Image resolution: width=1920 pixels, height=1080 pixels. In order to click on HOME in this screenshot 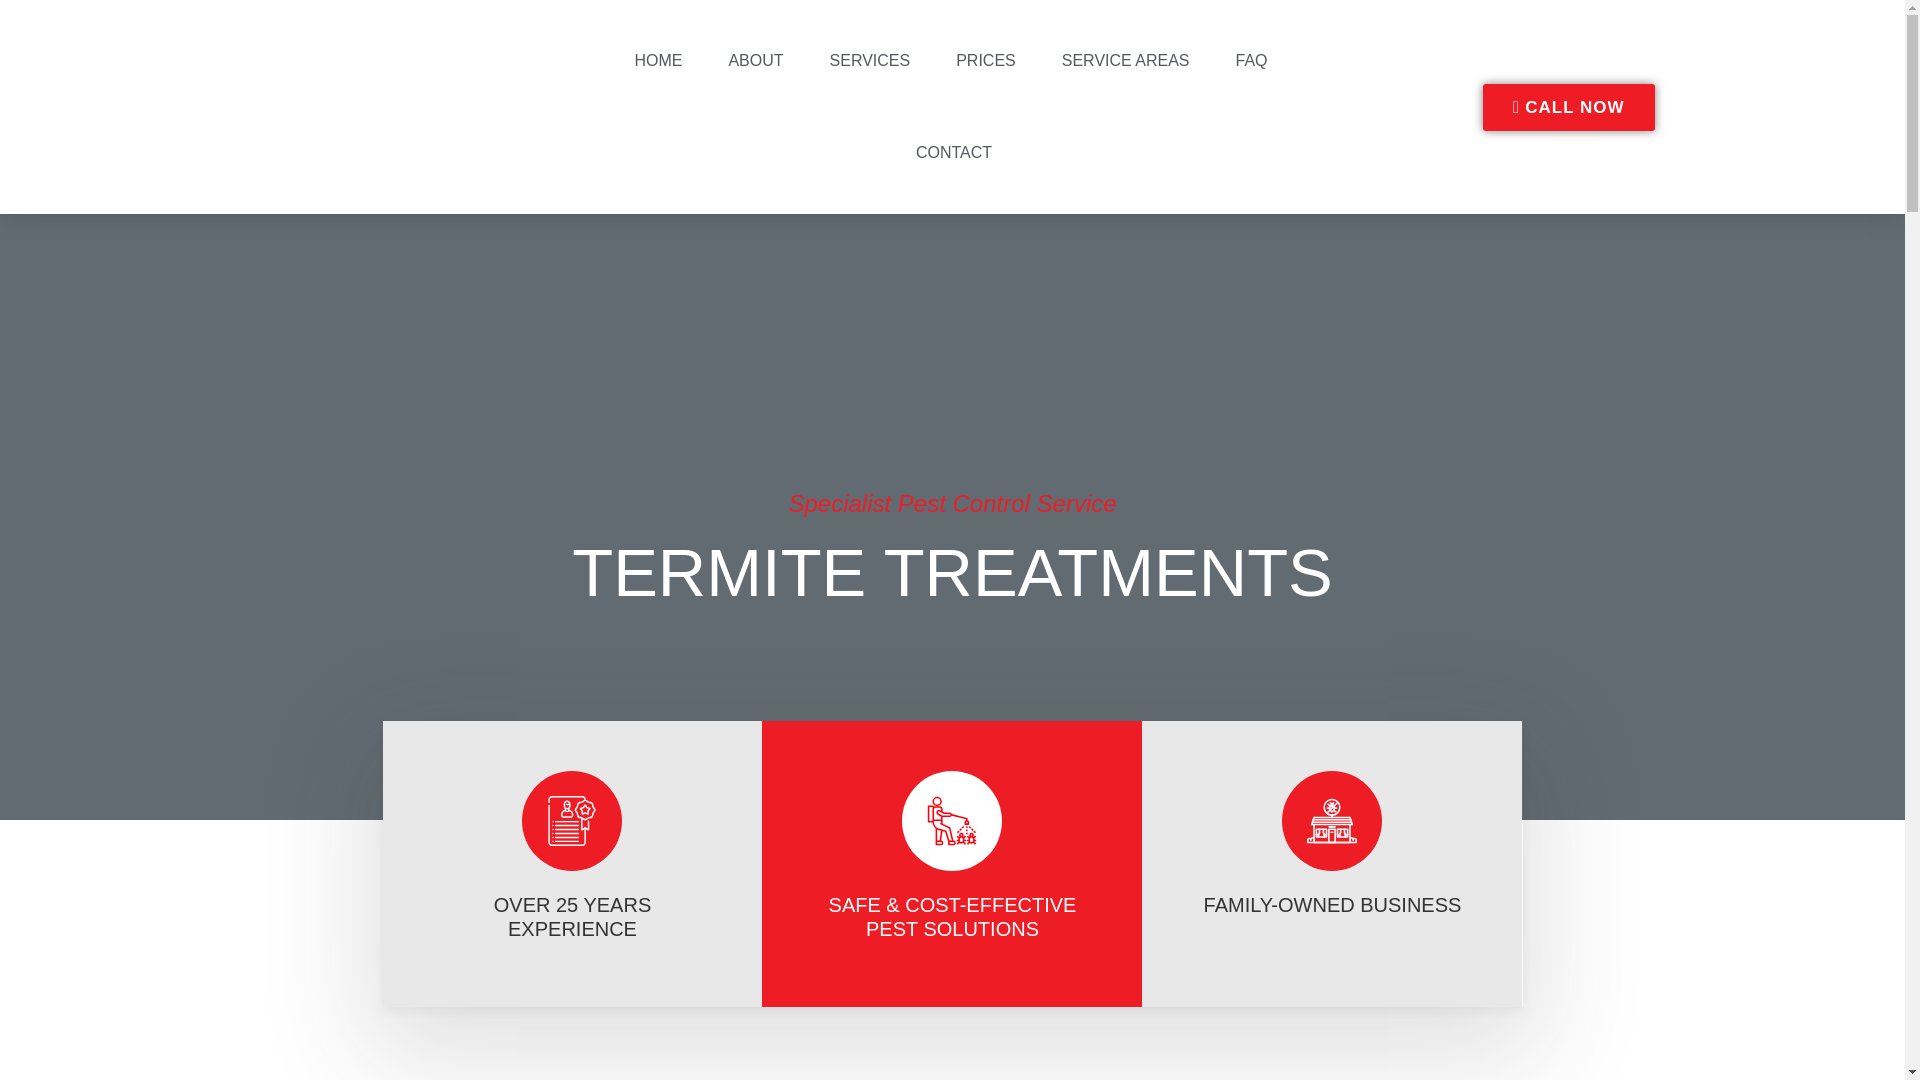, I will do `click(658, 60)`.